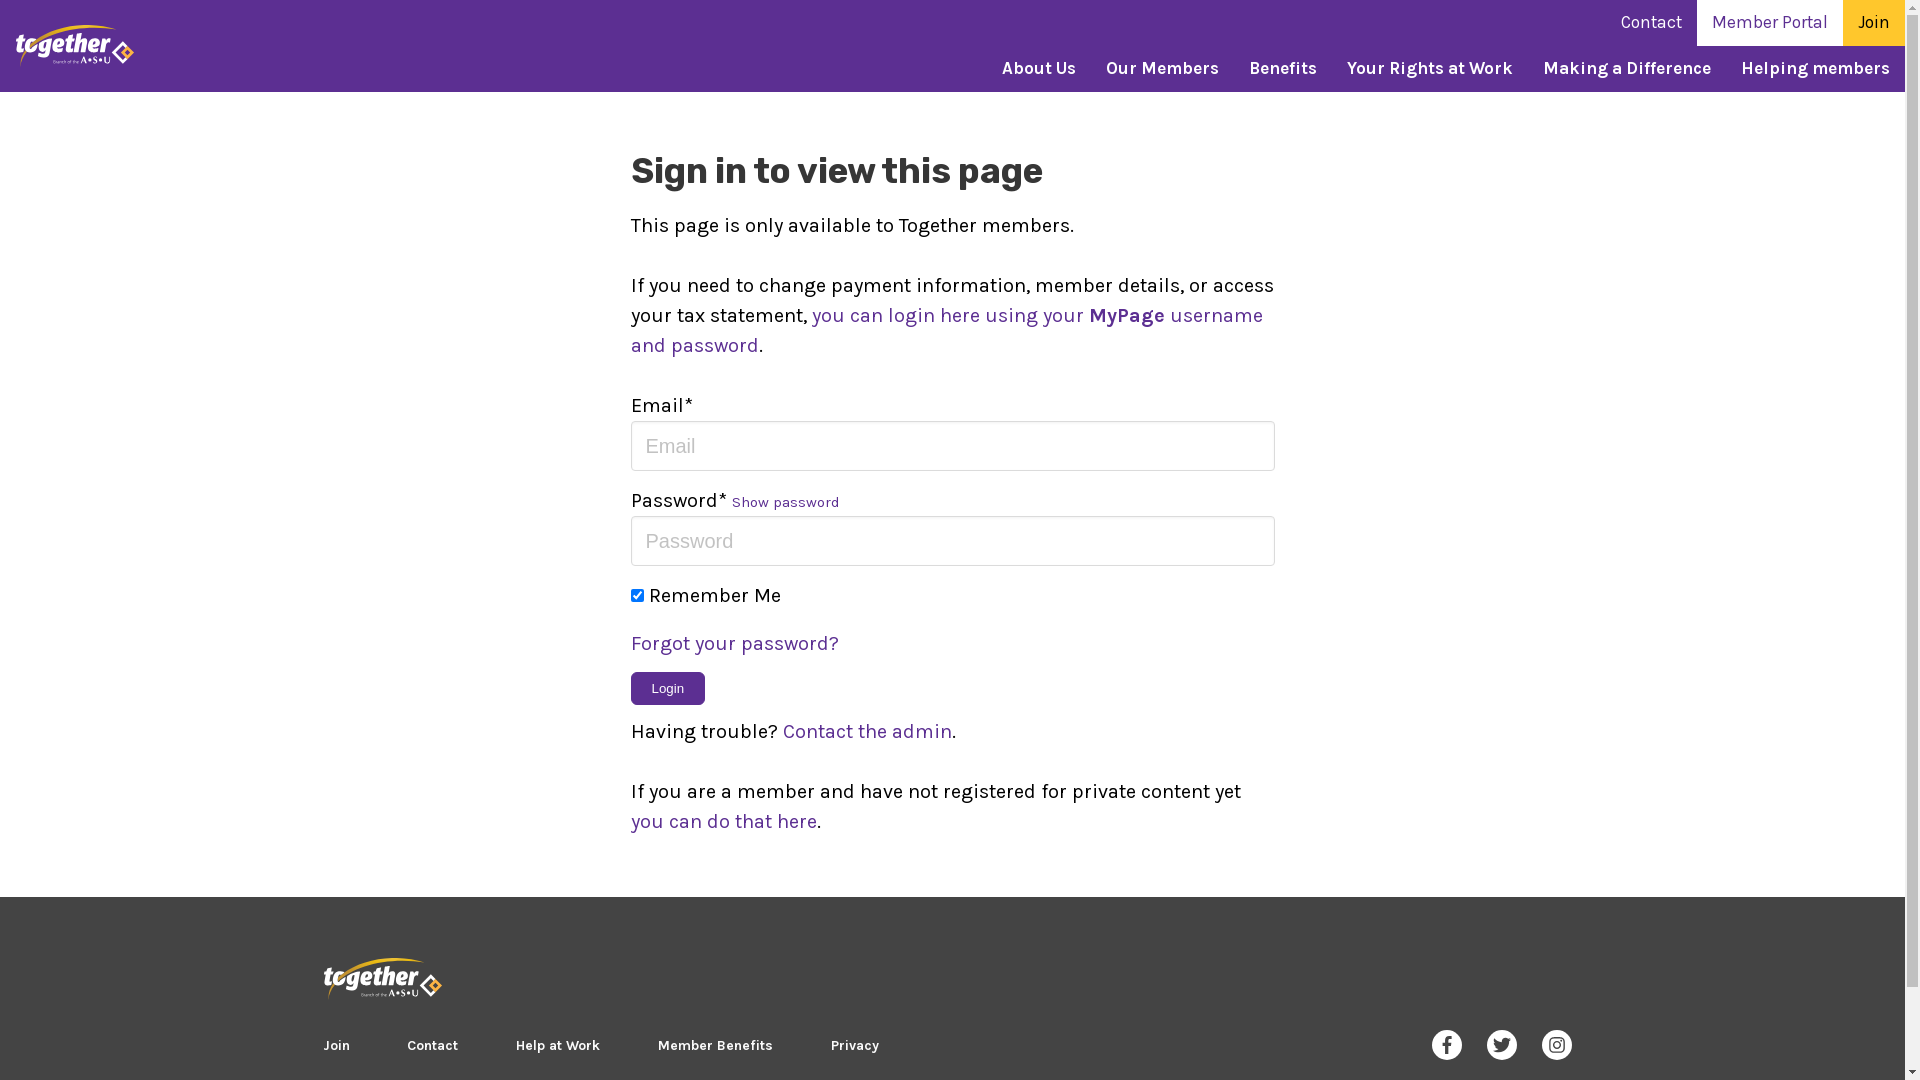 The height and width of the screenshot is (1080, 1920). I want to click on About Us, so click(1039, 69).